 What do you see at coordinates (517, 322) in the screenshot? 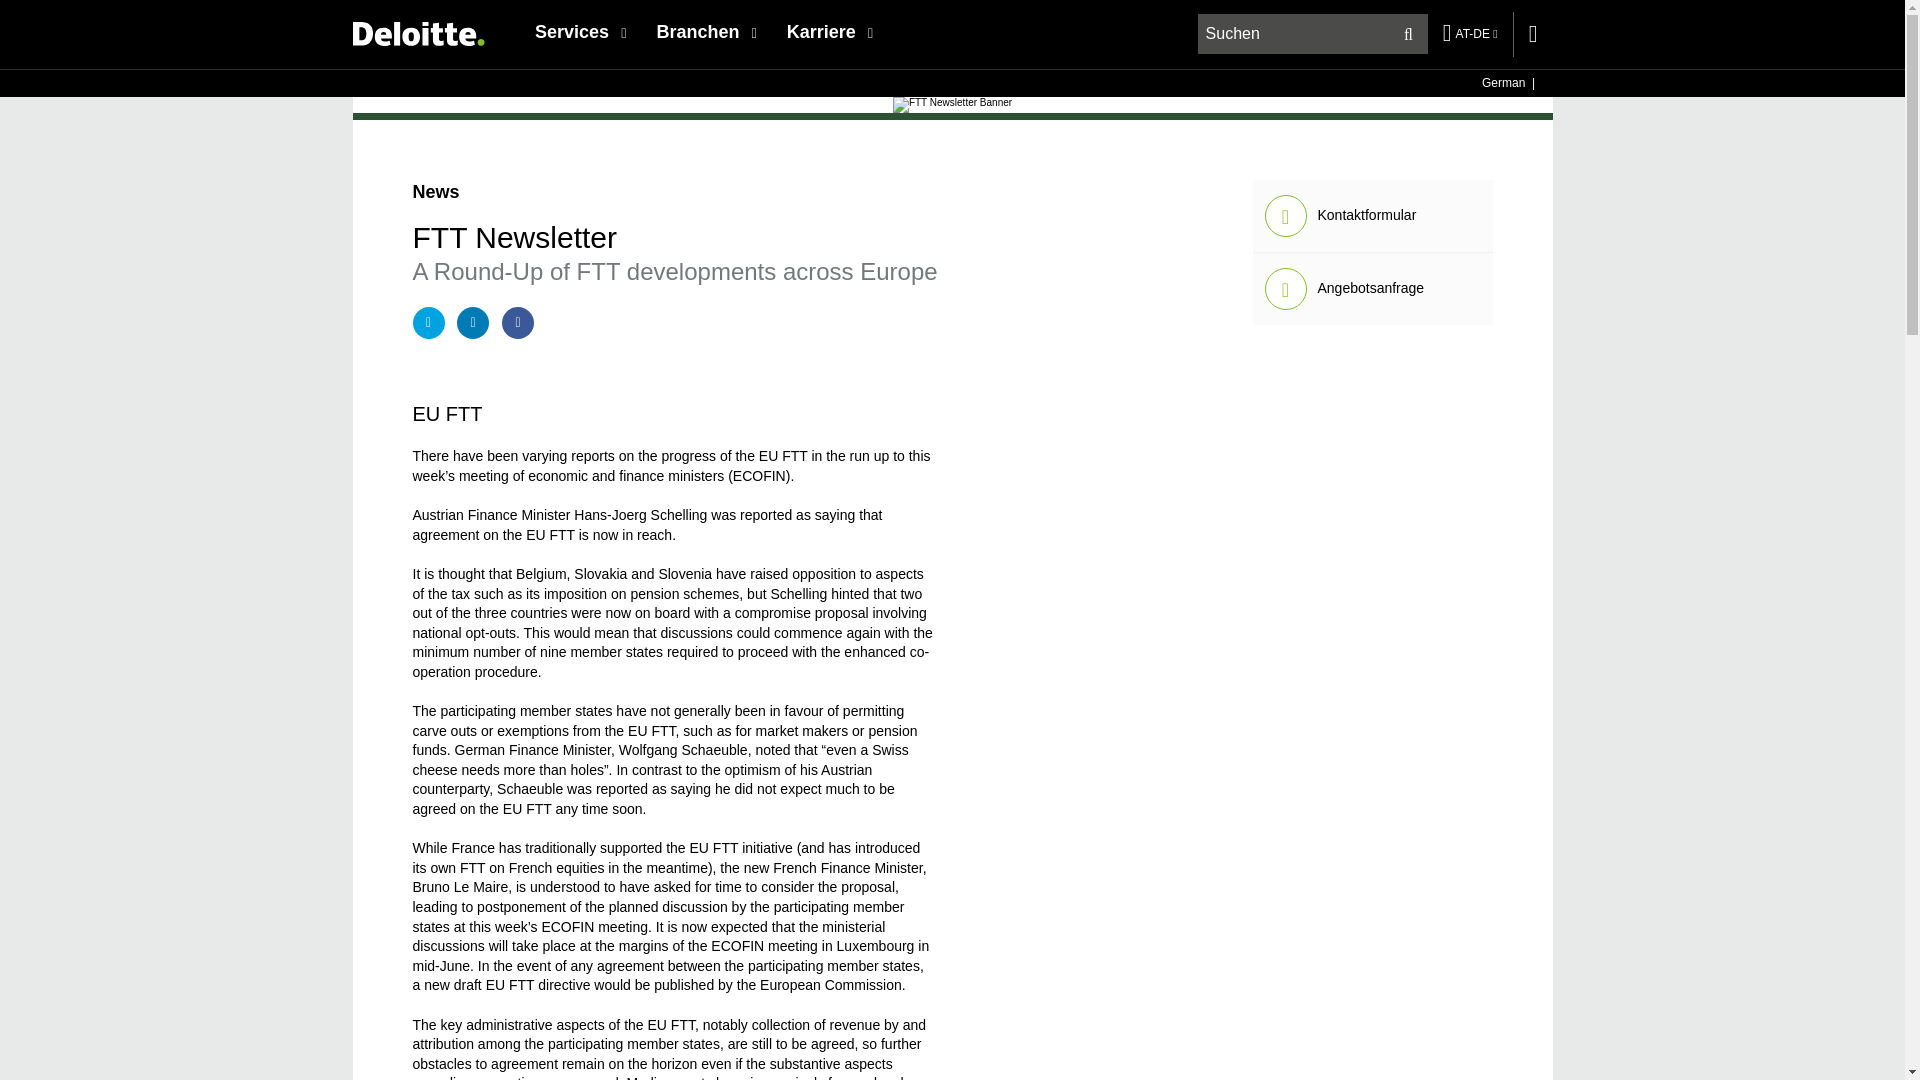
I see `auf Facebook teilen` at bounding box center [517, 322].